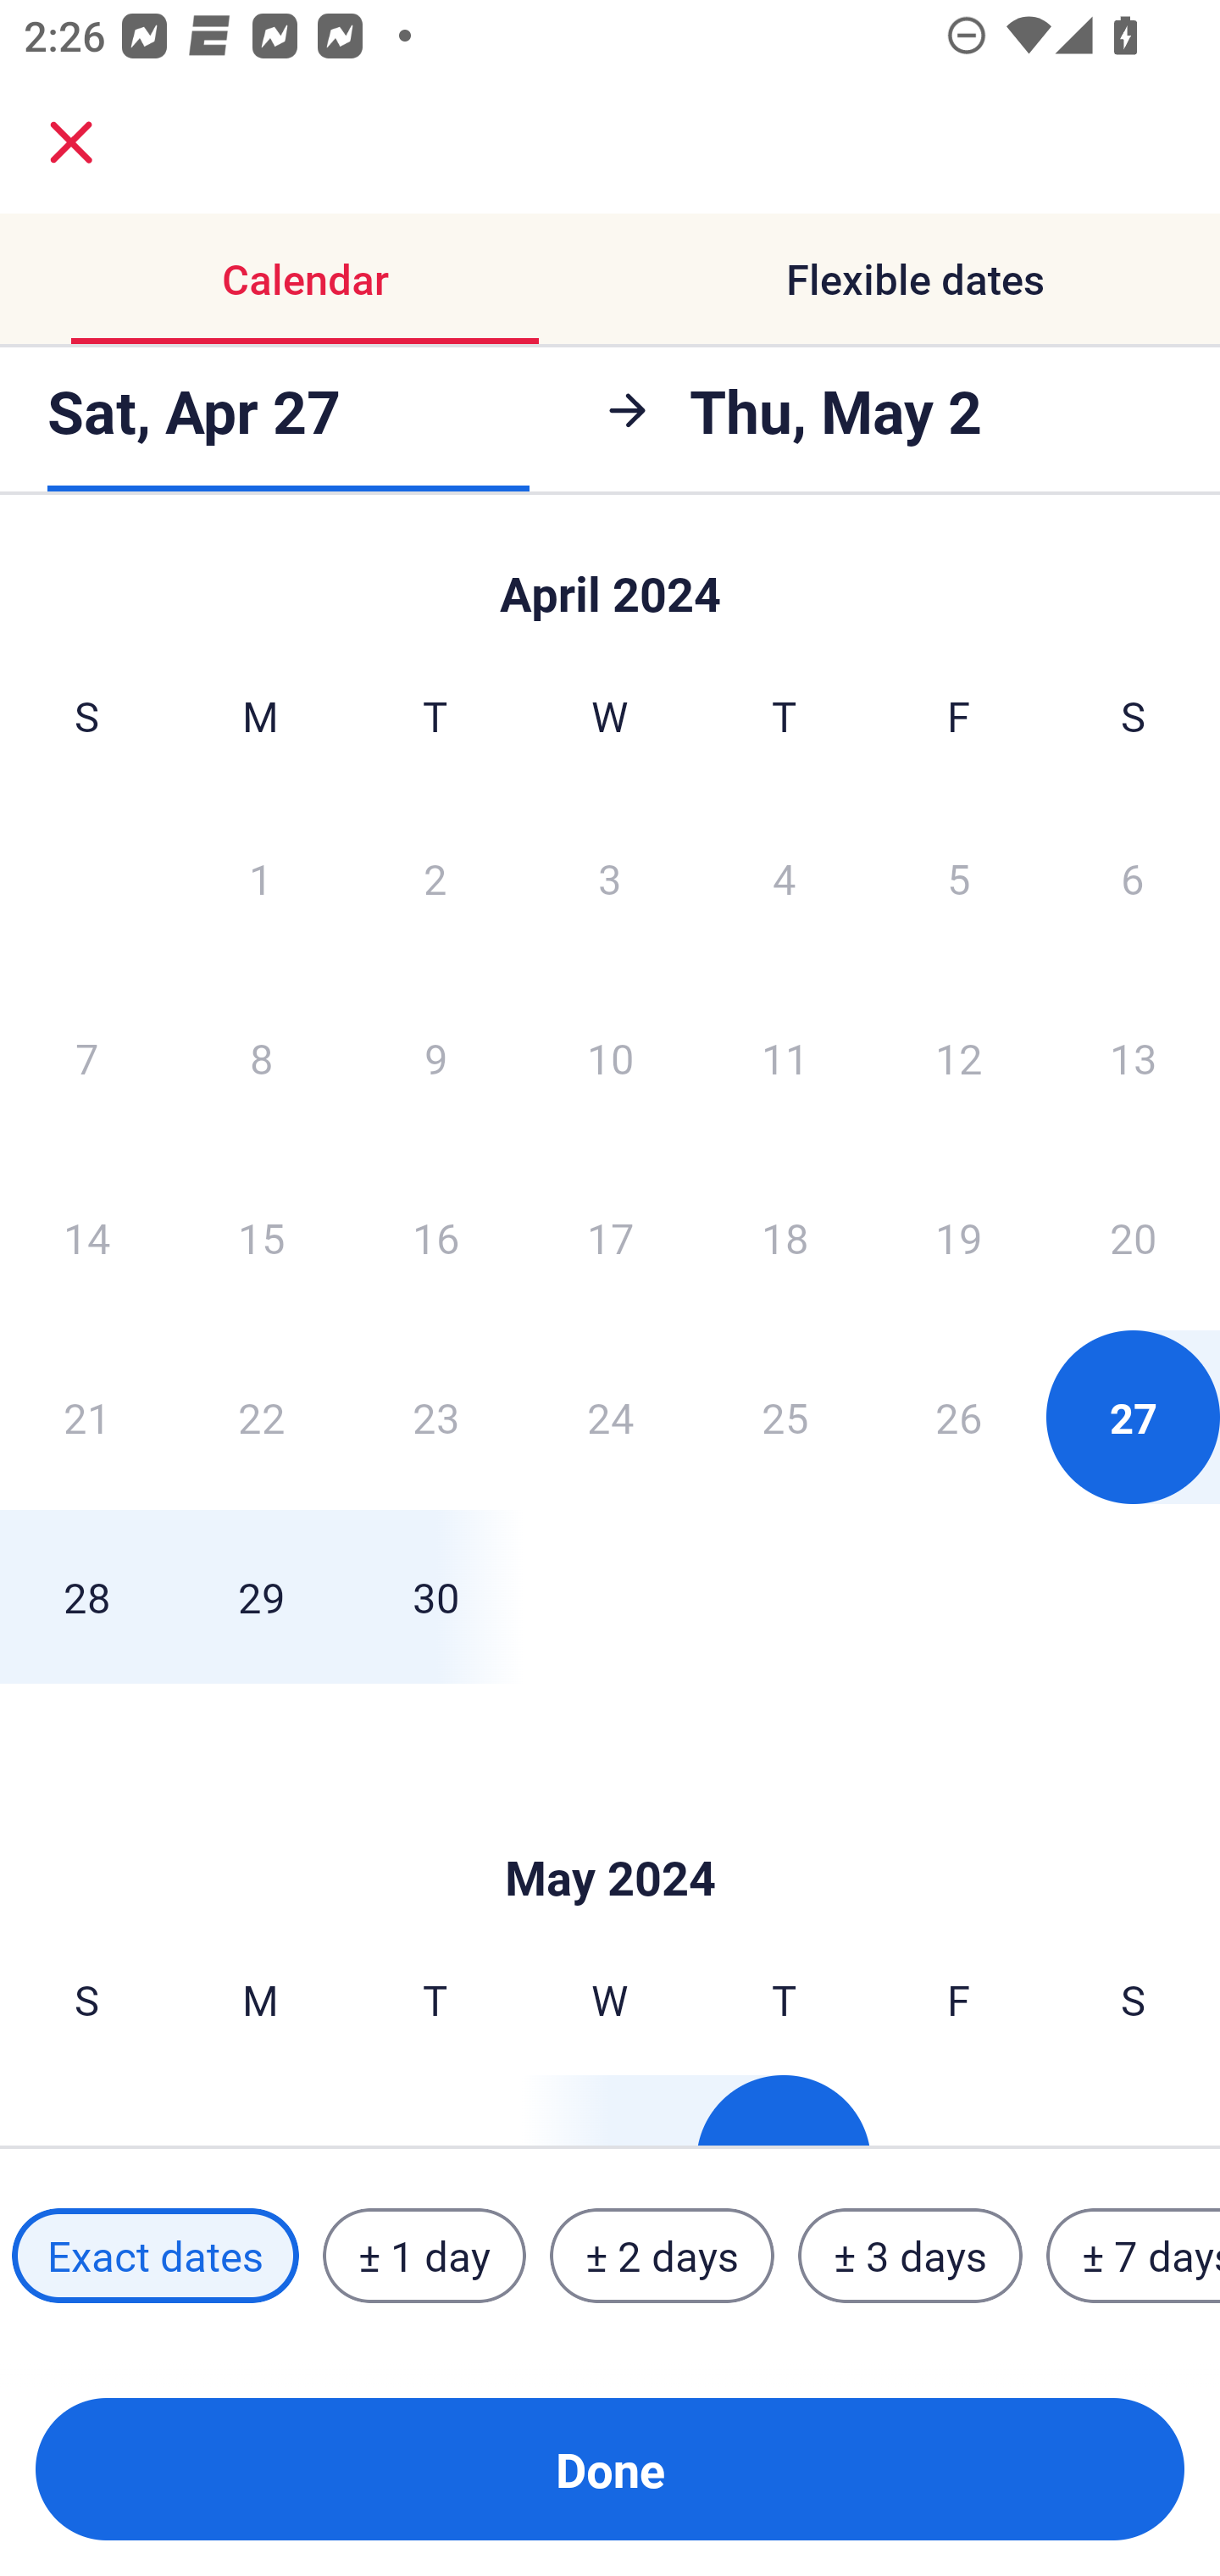 The height and width of the screenshot is (2576, 1220). What do you see at coordinates (261, 1237) in the screenshot?
I see `15 Monday, April 15, 2024` at bounding box center [261, 1237].